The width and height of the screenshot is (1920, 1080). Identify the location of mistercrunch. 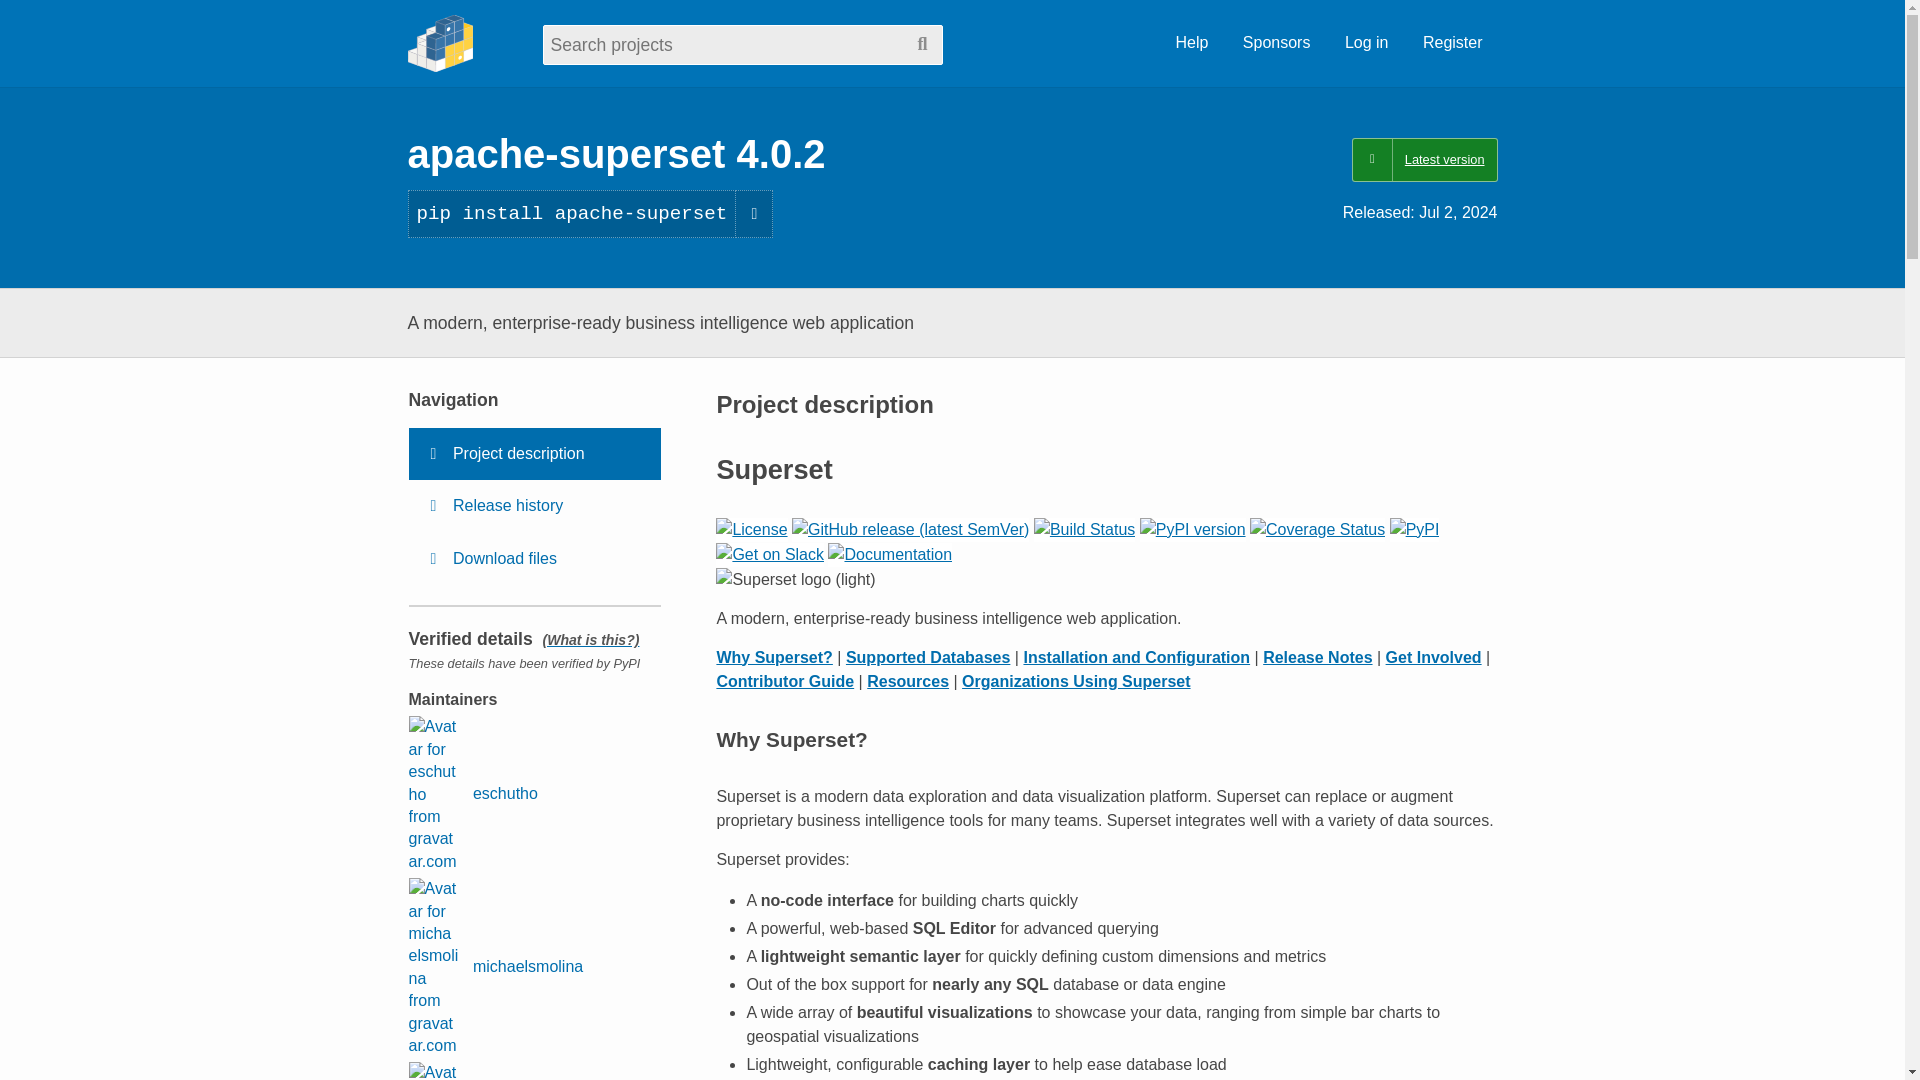
(486, 1070).